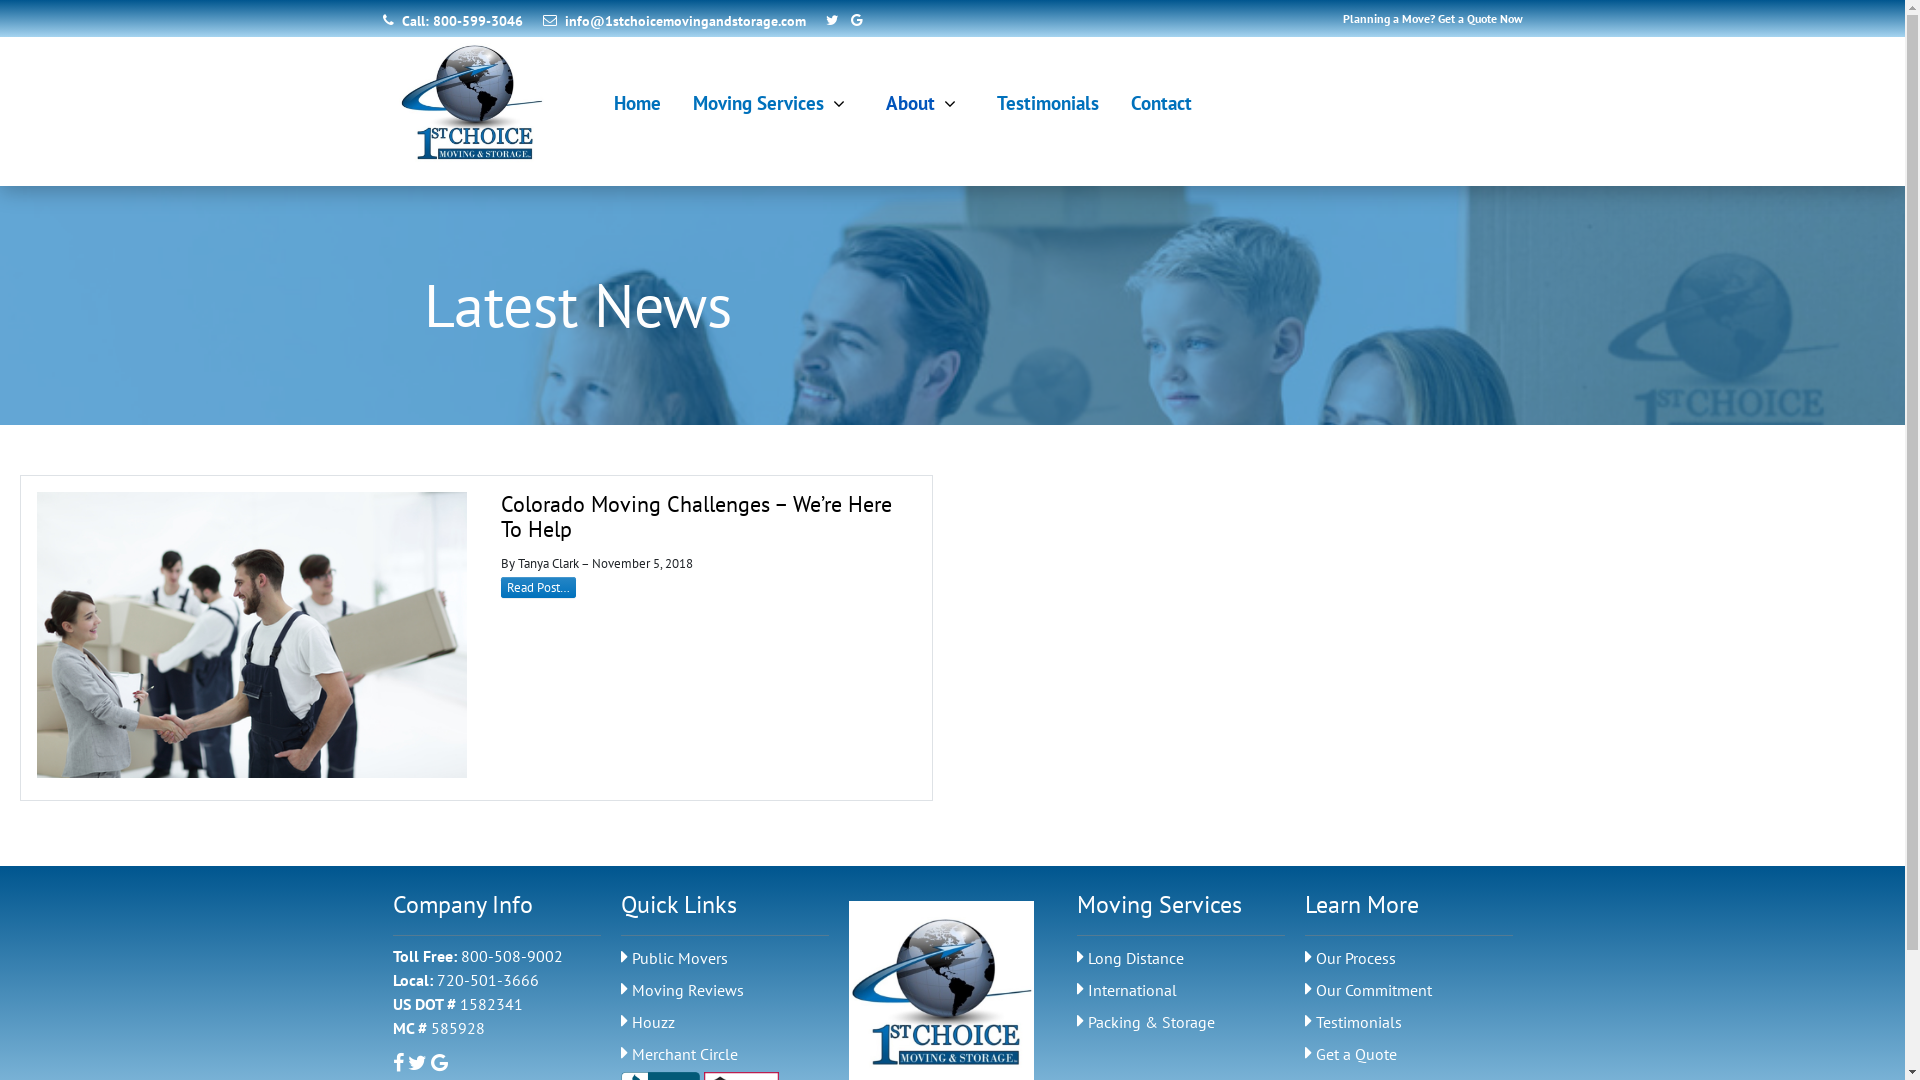 This screenshot has width=1920, height=1080. Describe the element at coordinates (1180, 992) in the screenshot. I see `International` at that location.